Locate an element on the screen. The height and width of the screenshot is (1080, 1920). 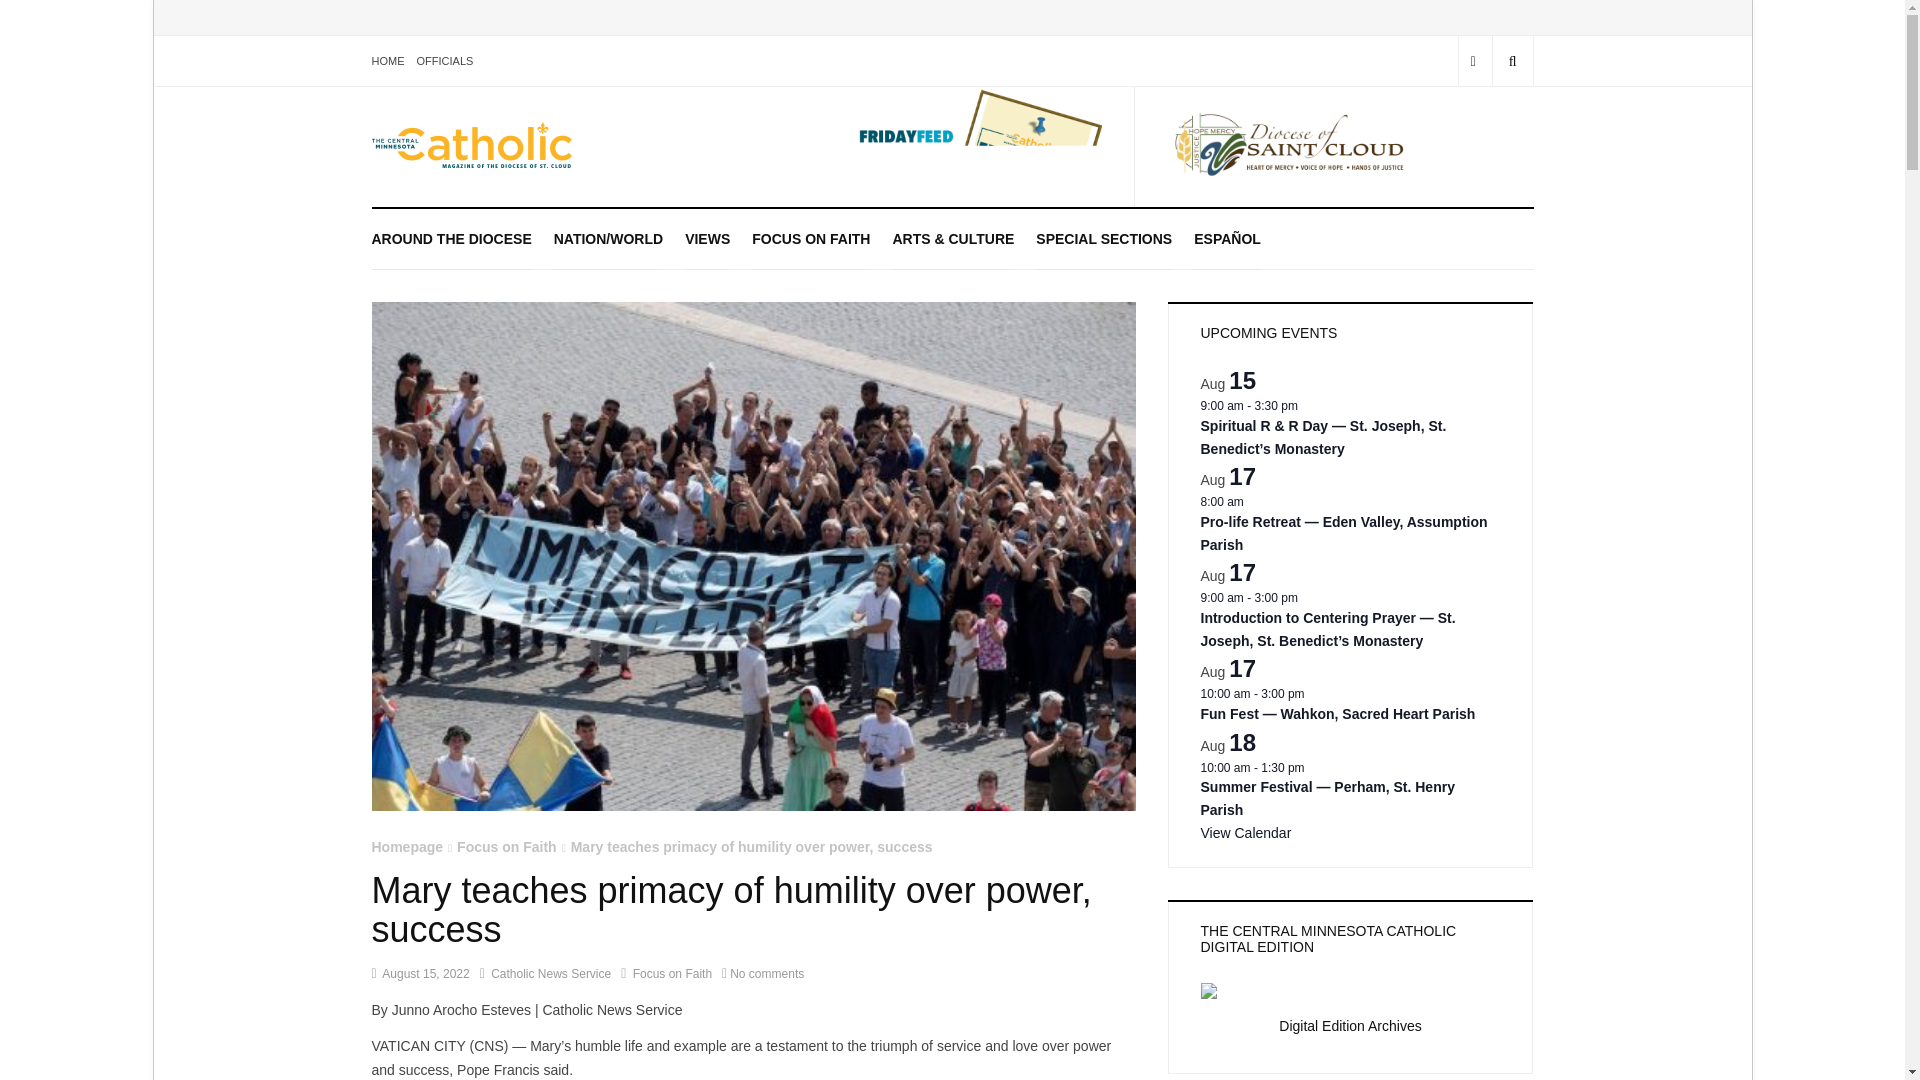
Homepage is located at coordinates (408, 847).